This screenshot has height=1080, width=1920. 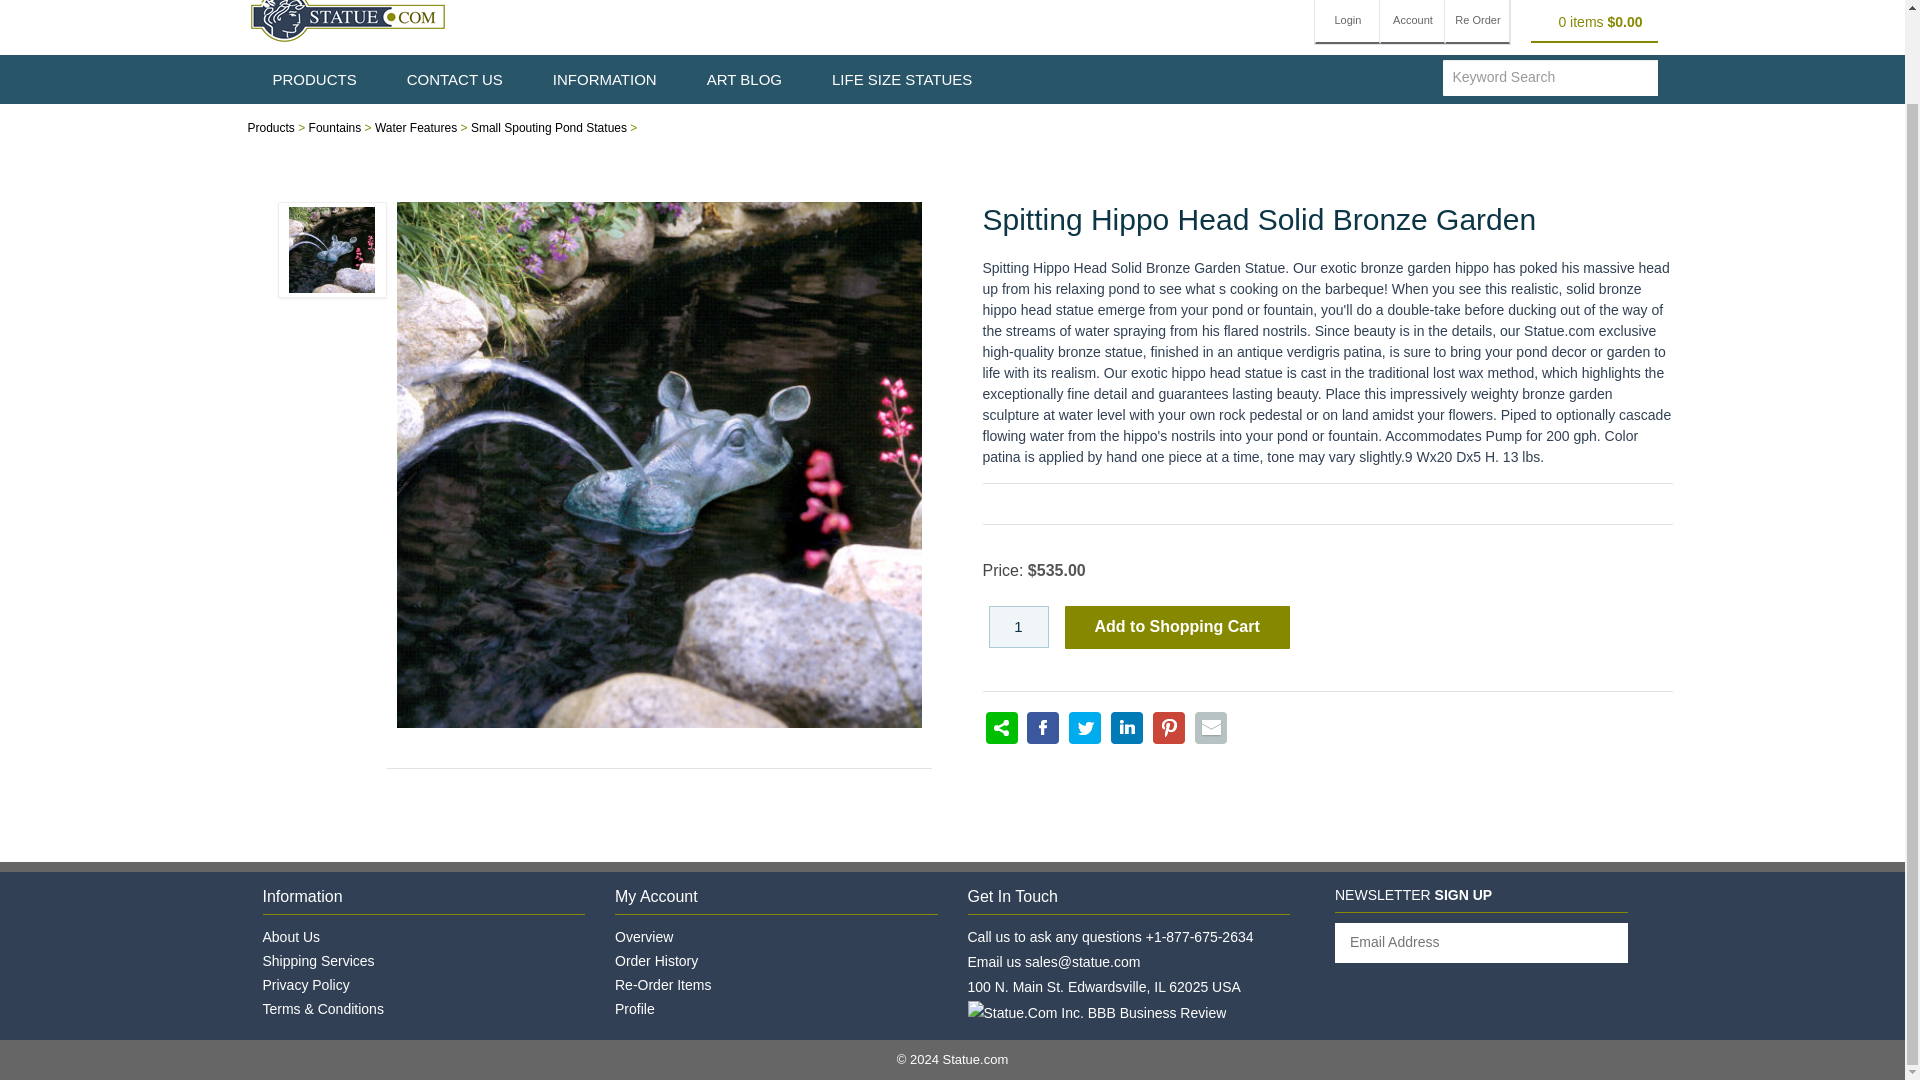 I want to click on Account, so click(x=1412, y=22).